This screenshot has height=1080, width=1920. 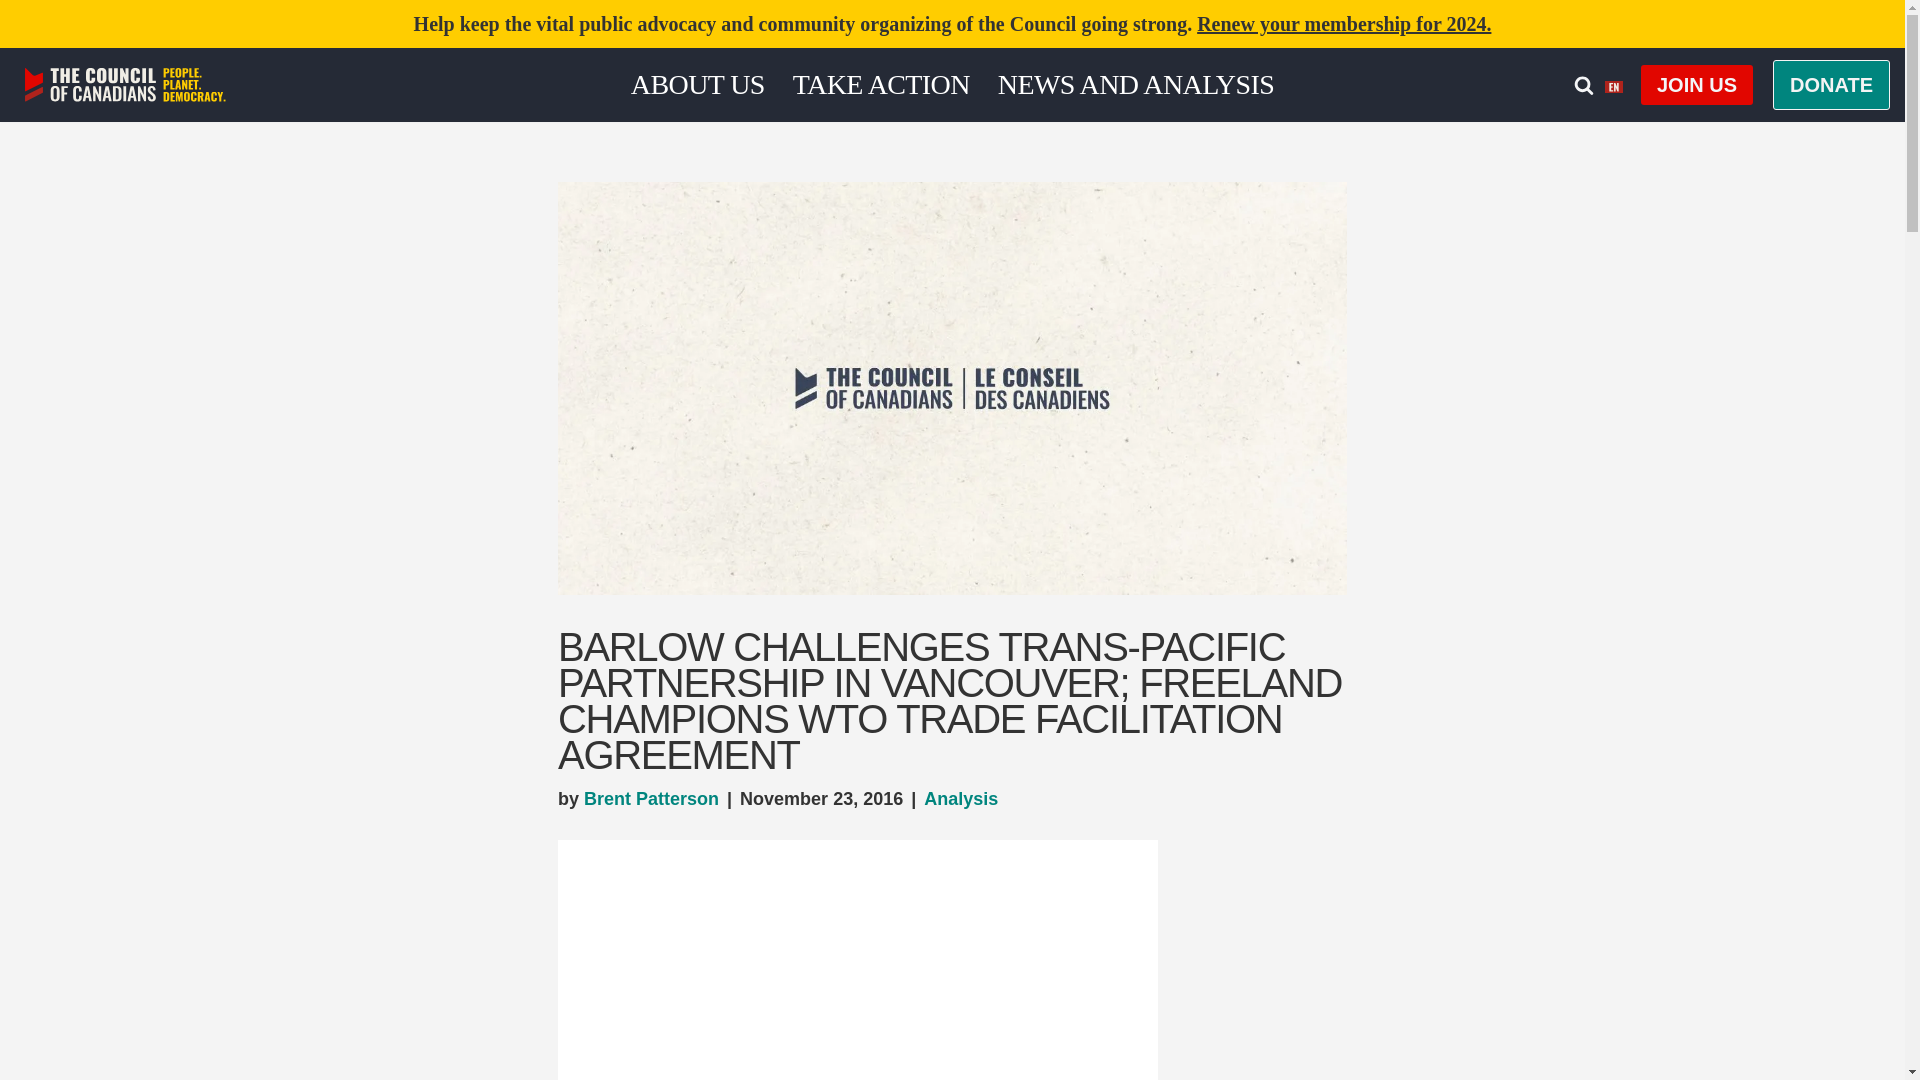 What do you see at coordinates (1344, 23) in the screenshot?
I see `Renew your membership for 2024.` at bounding box center [1344, 23].